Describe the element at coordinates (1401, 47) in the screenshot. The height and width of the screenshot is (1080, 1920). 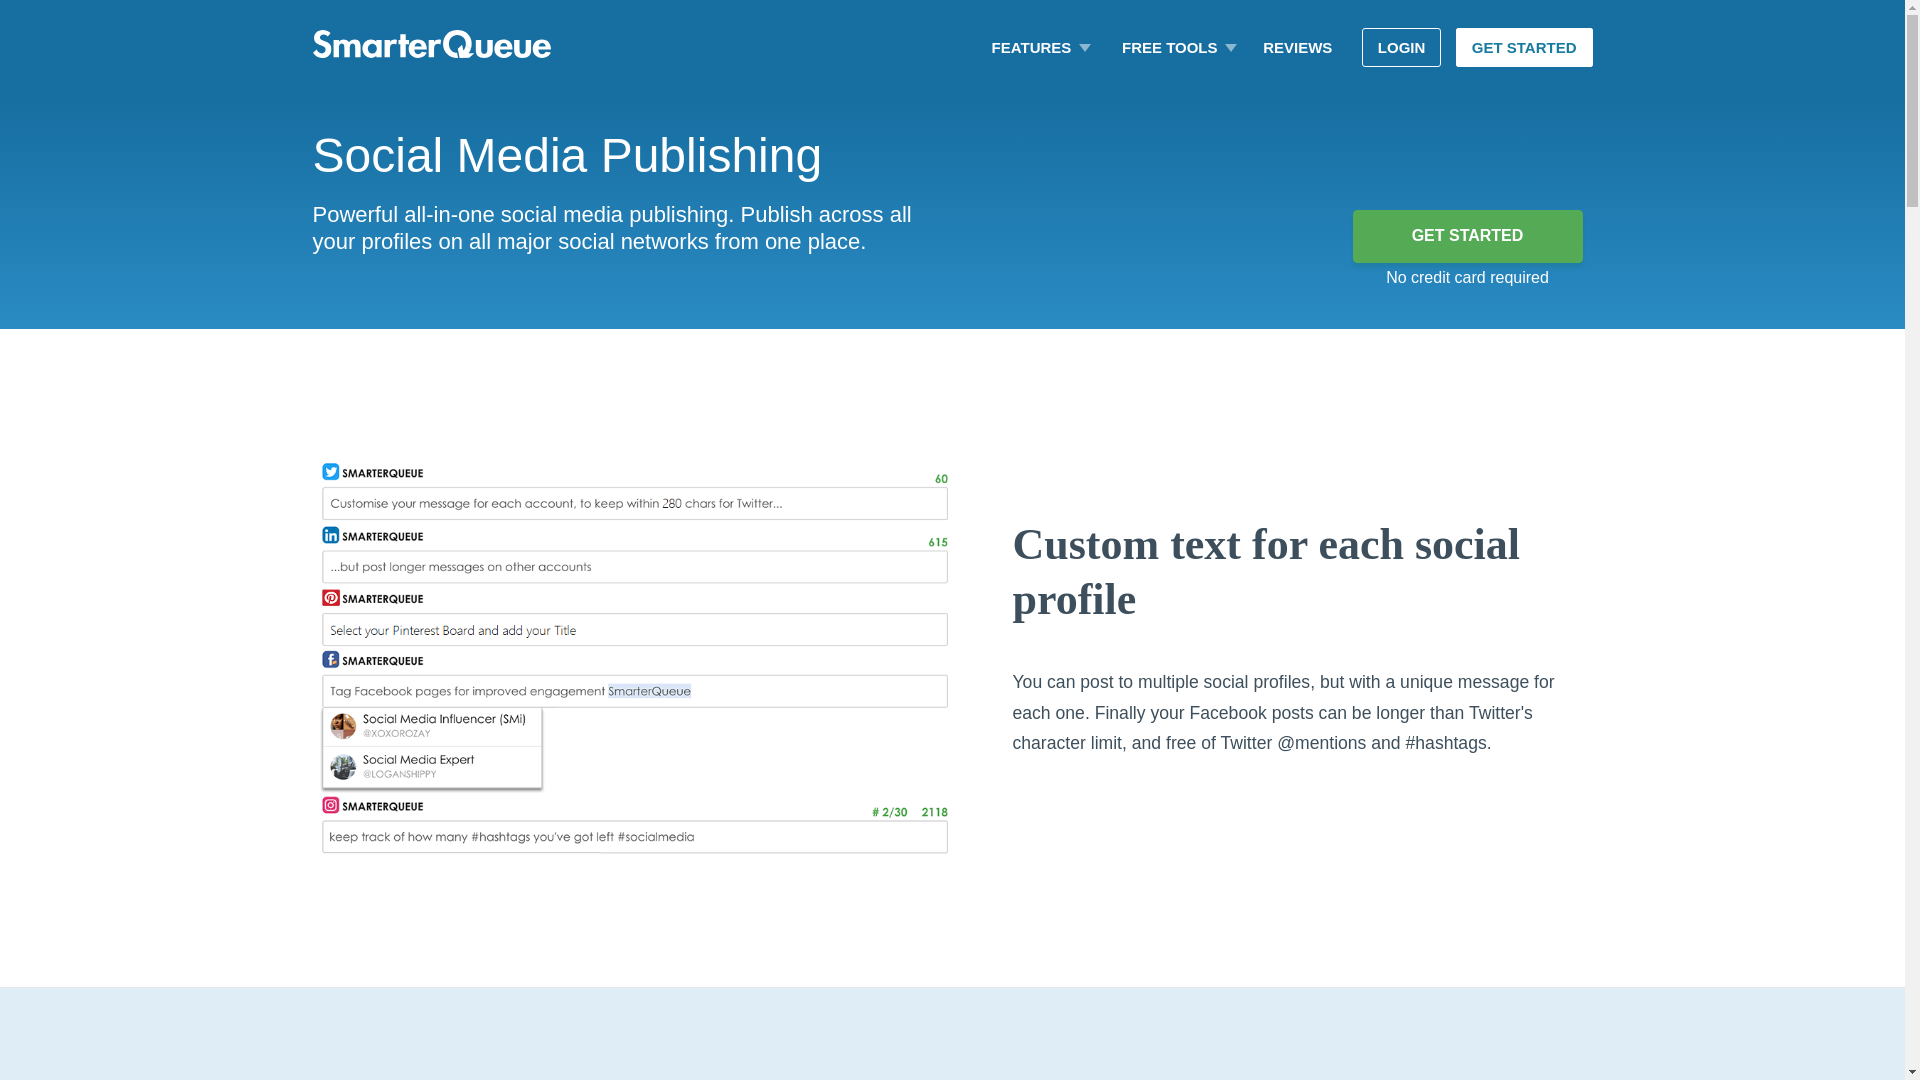
I see `LOGIN` at that location.